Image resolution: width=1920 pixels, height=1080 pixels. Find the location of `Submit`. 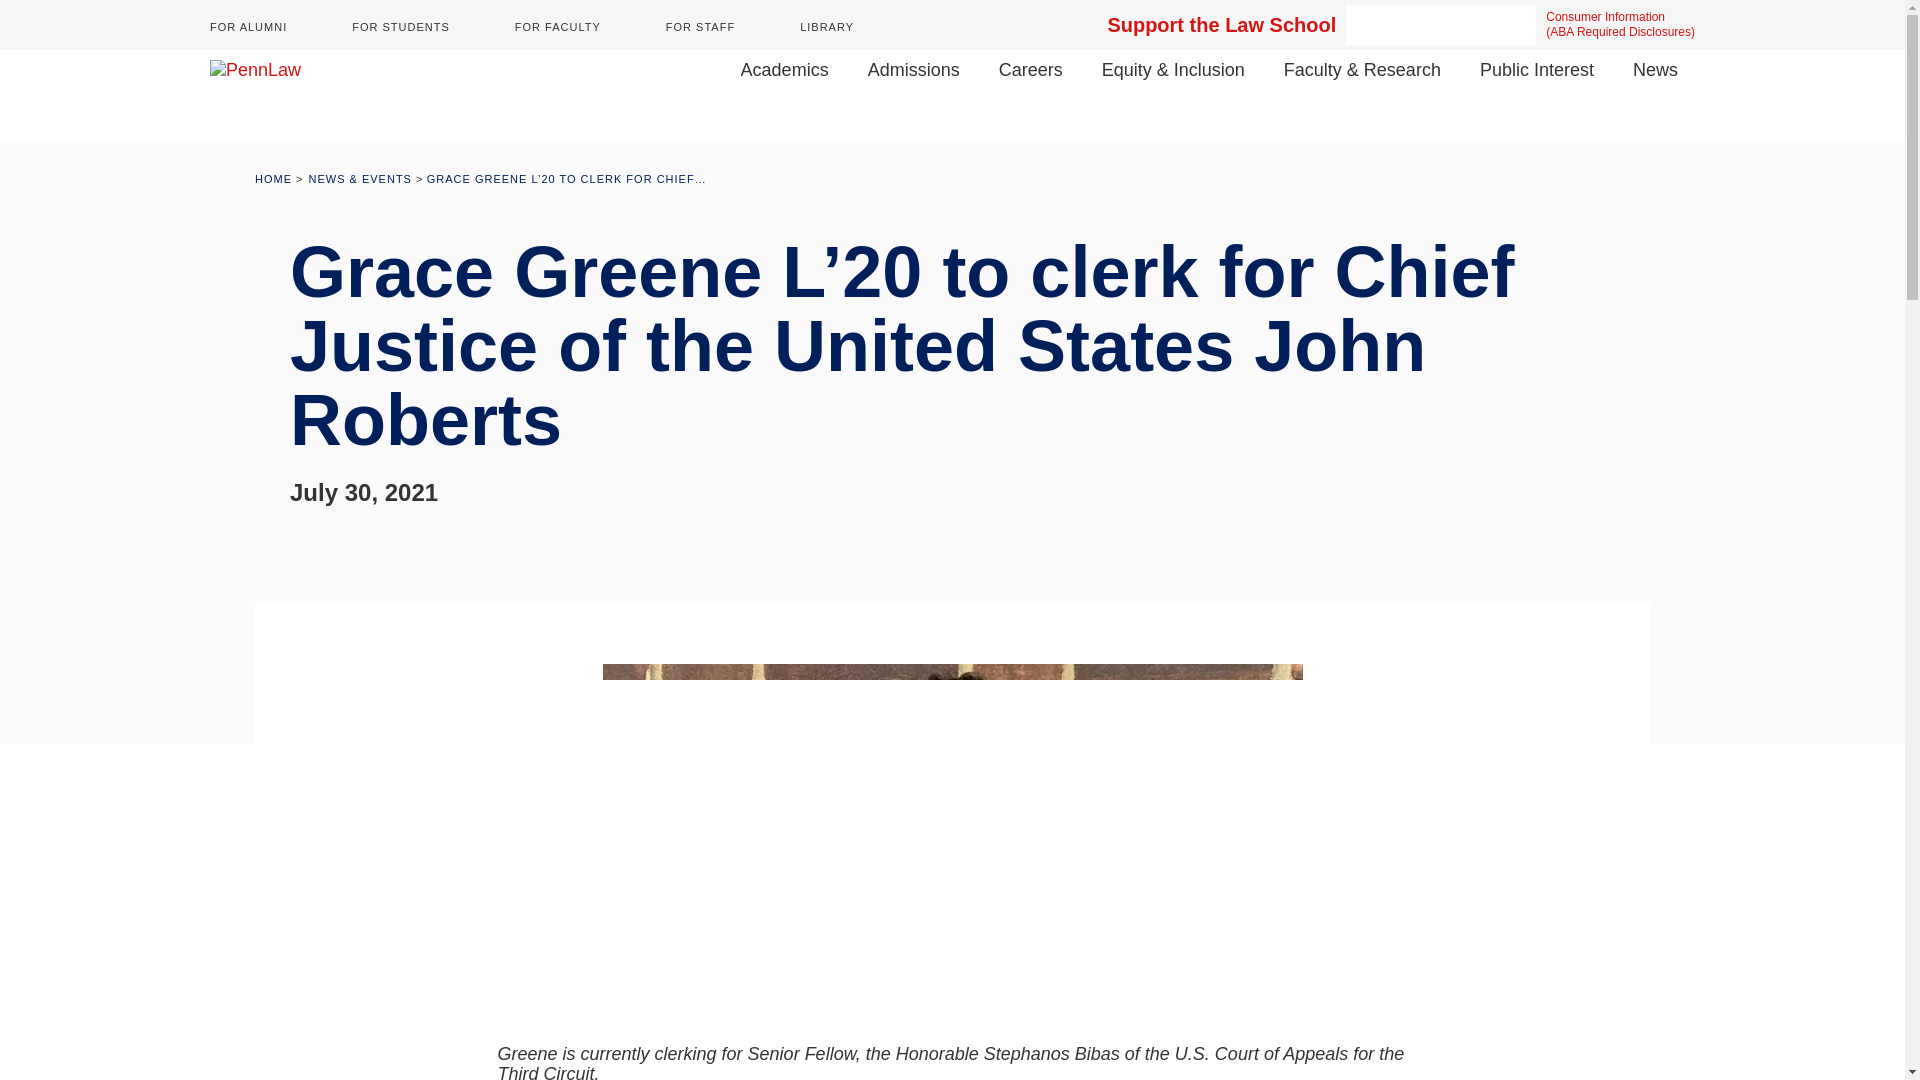

Submit is located at coordinates (1516, 25).